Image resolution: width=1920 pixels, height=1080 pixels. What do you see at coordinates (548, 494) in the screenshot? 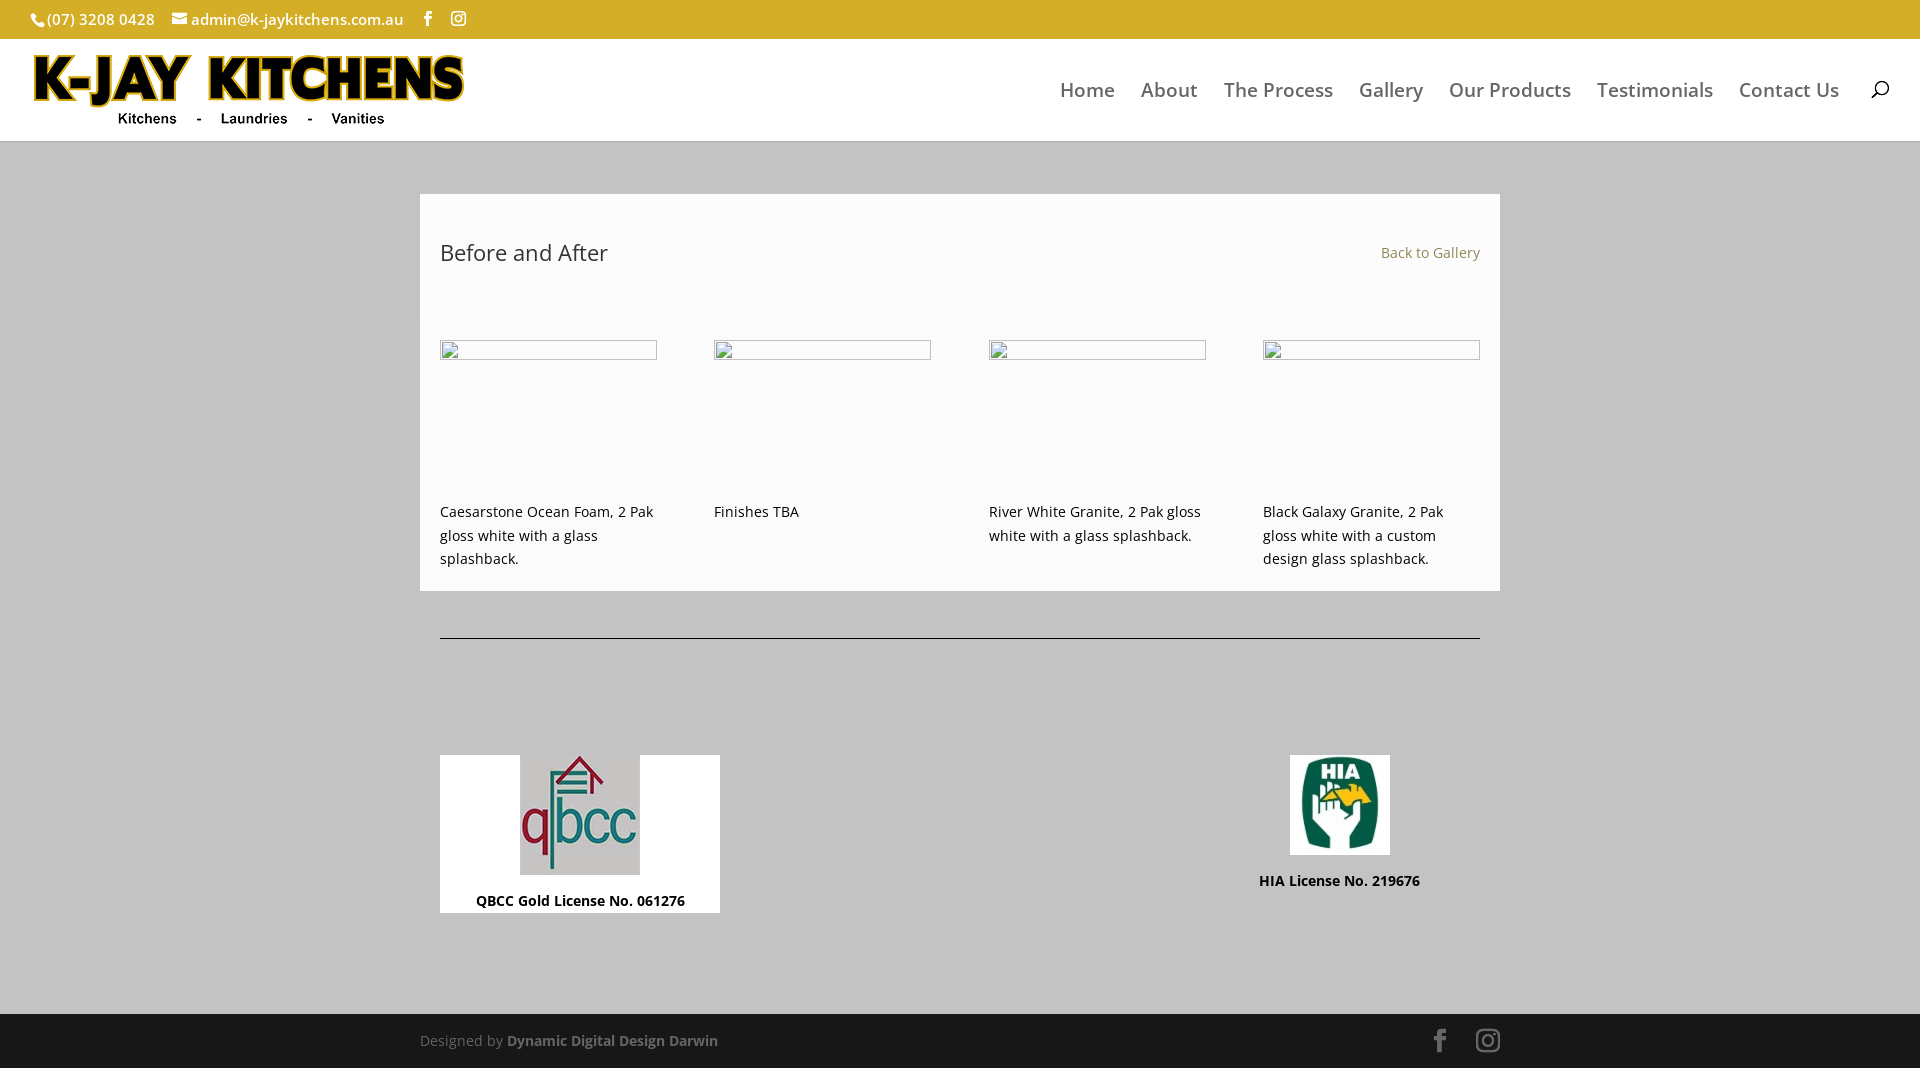
I see `Richie Before After` at bounding box center [548, 494].